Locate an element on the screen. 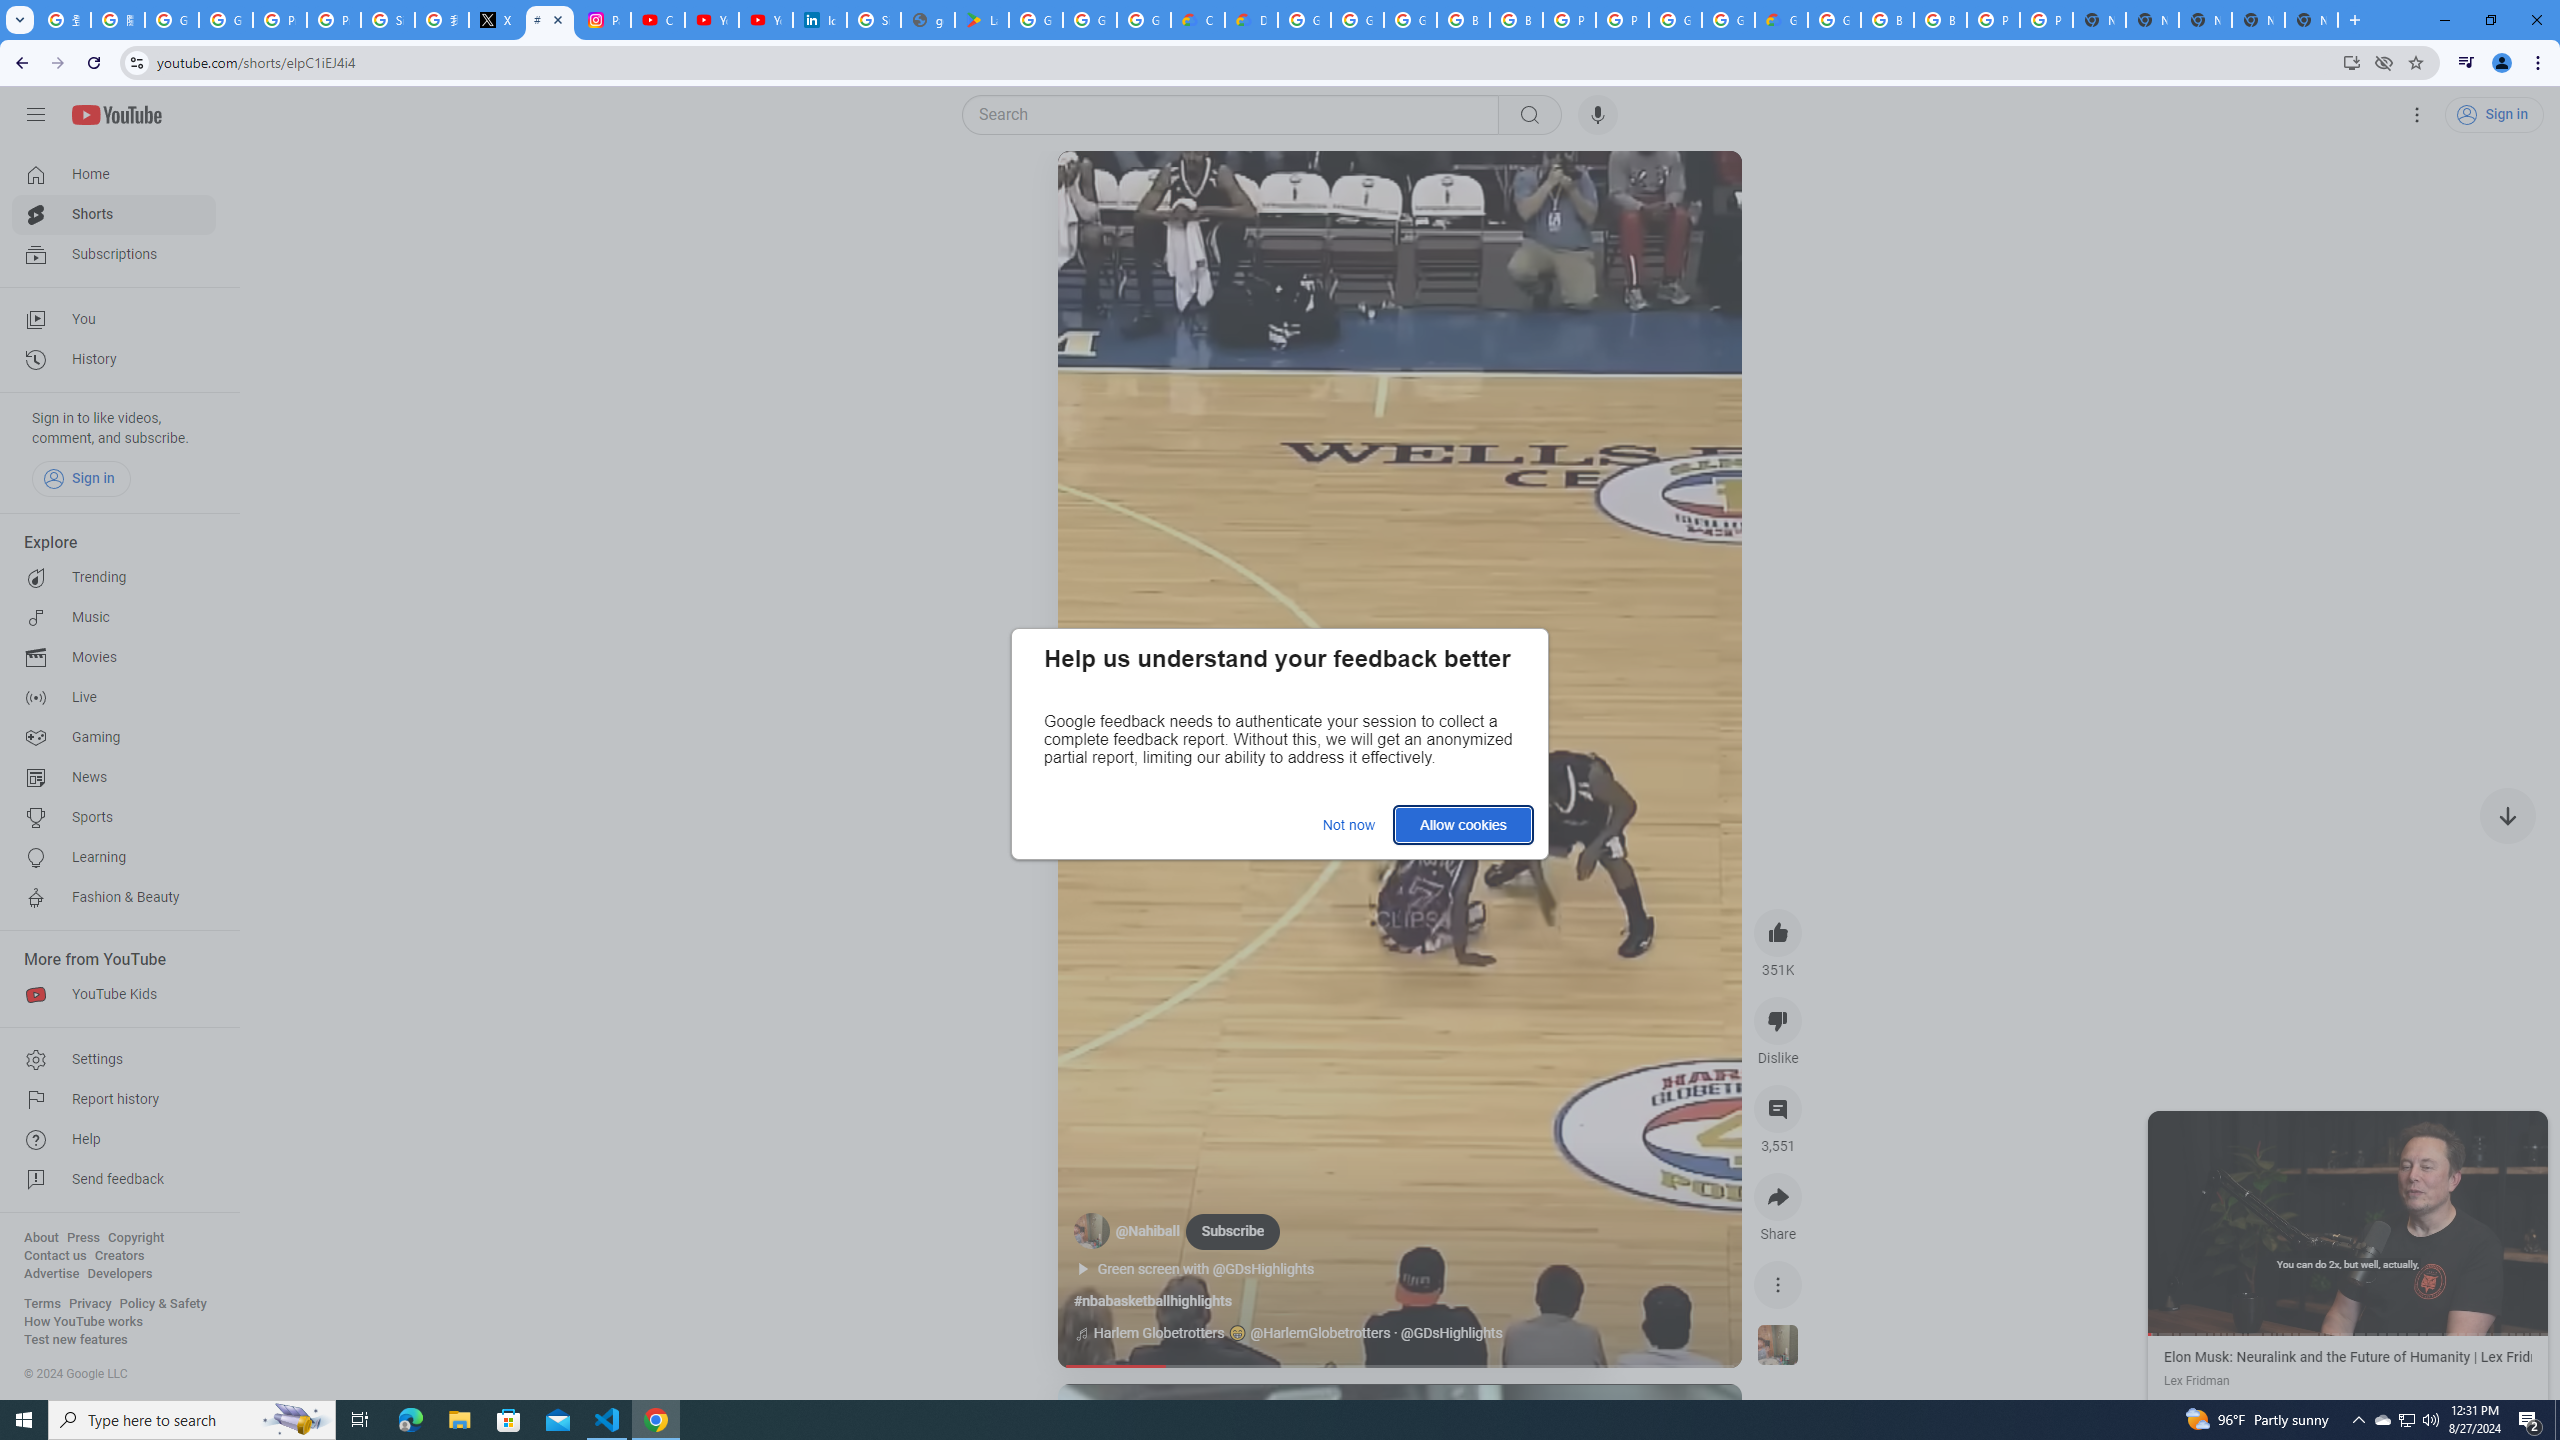  Google Cloud Platform is located at coordinates (1304, 20).